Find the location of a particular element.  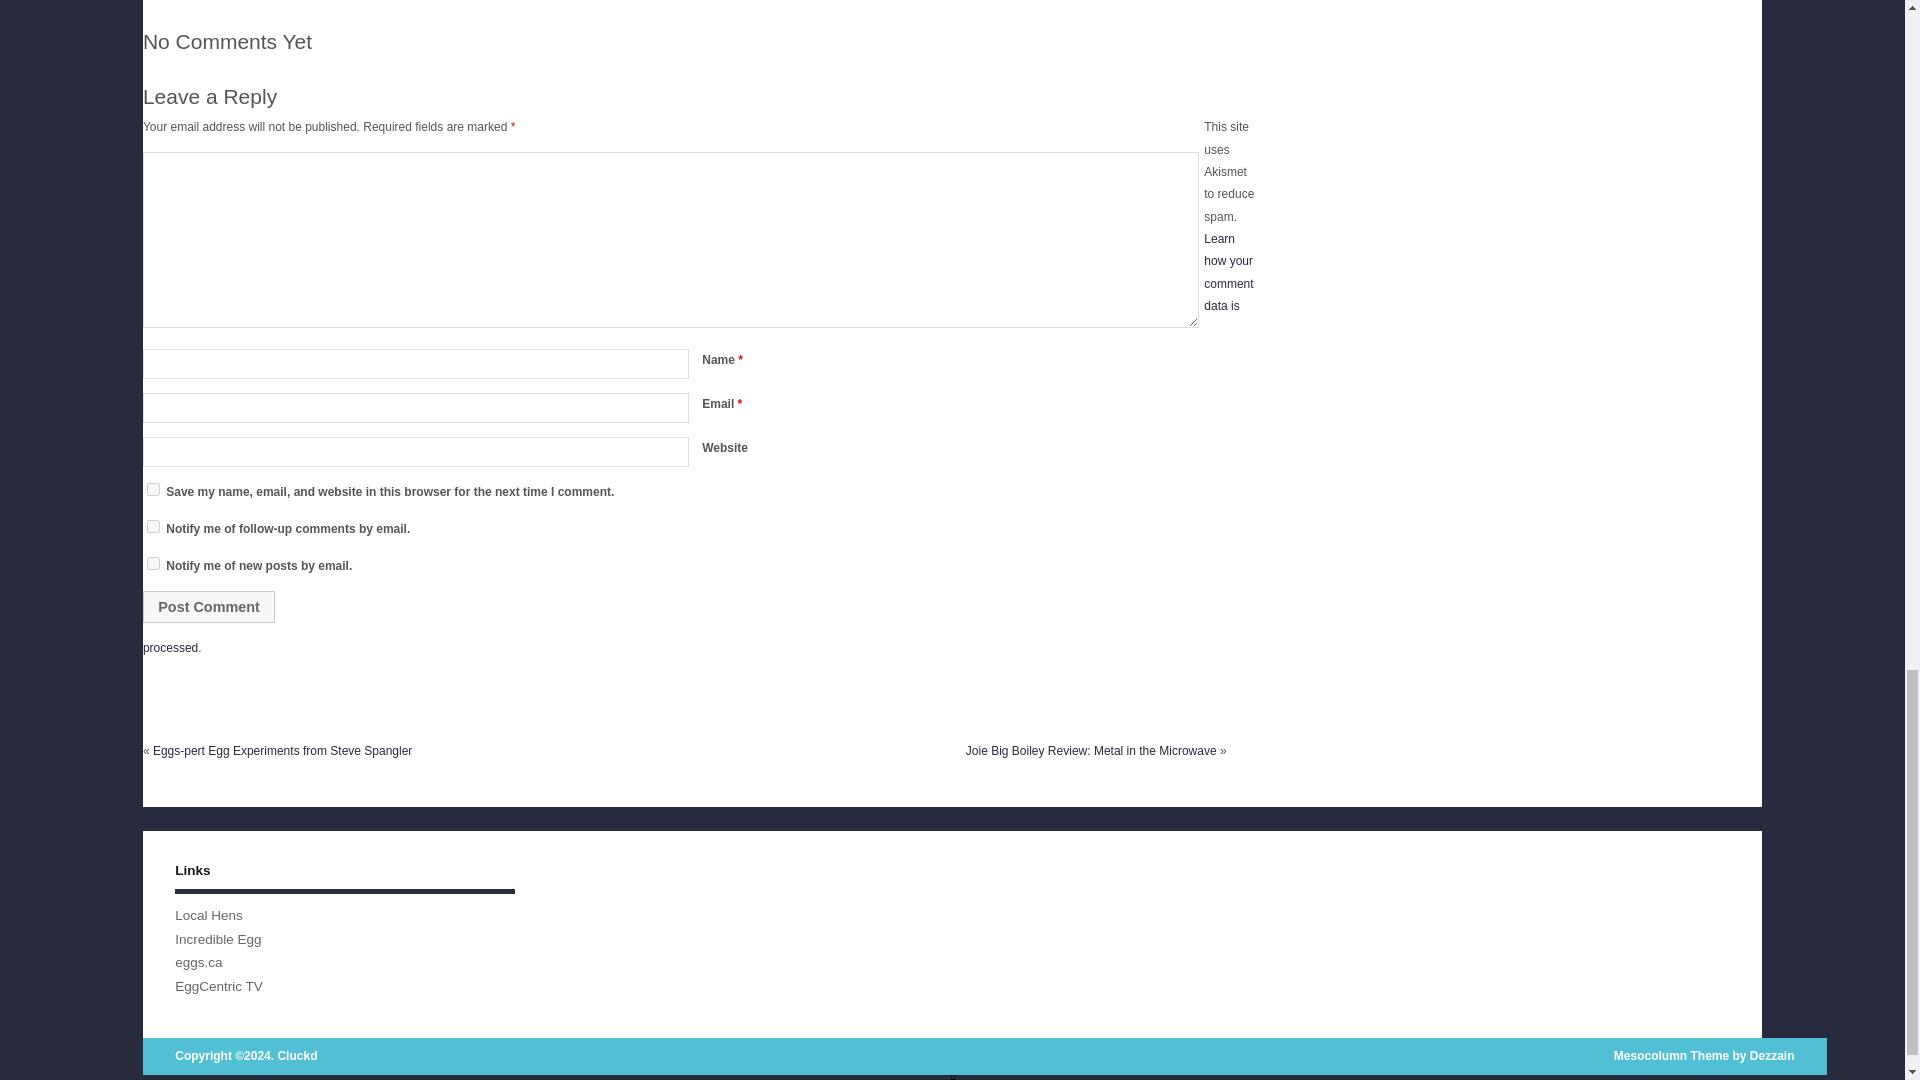

yes is located at coordinates (153, 488).